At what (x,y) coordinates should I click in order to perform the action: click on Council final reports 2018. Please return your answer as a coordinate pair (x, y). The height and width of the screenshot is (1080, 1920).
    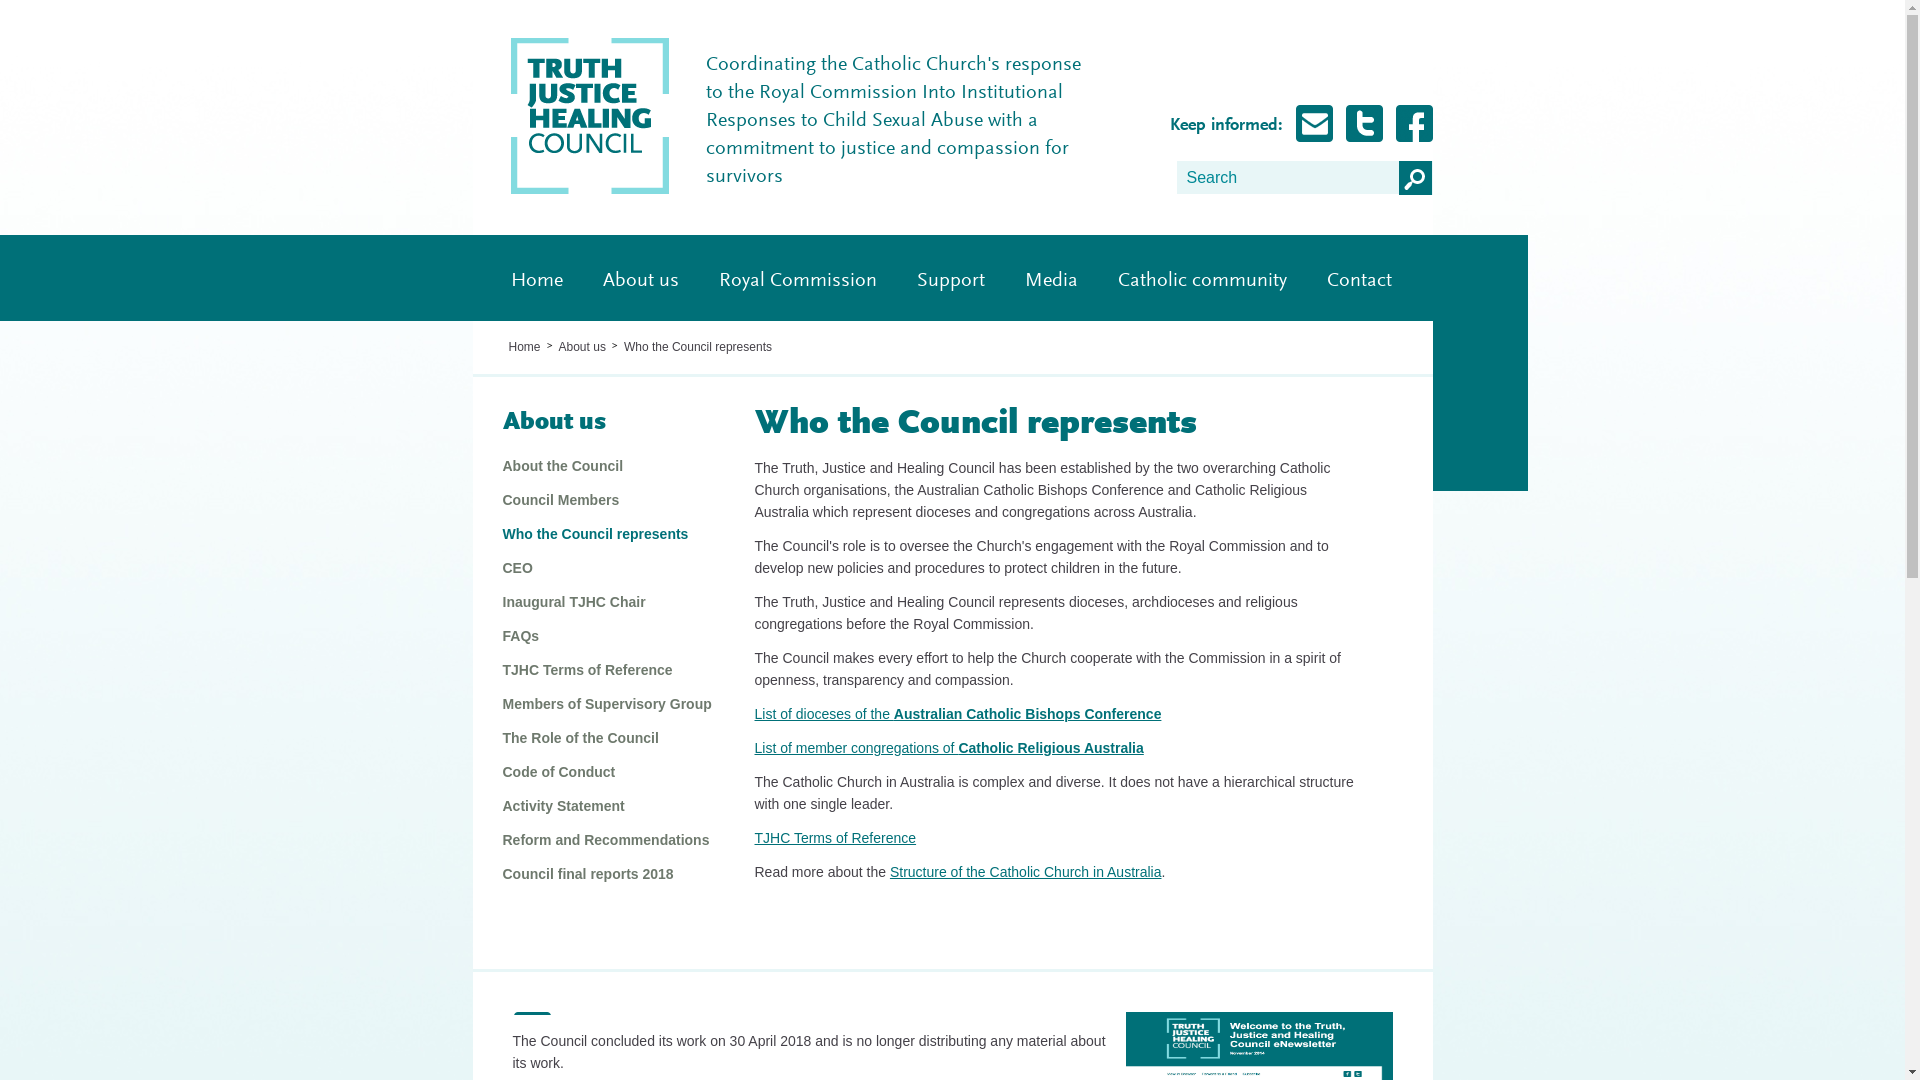
    Looking at the image, I should click on (608, 874).